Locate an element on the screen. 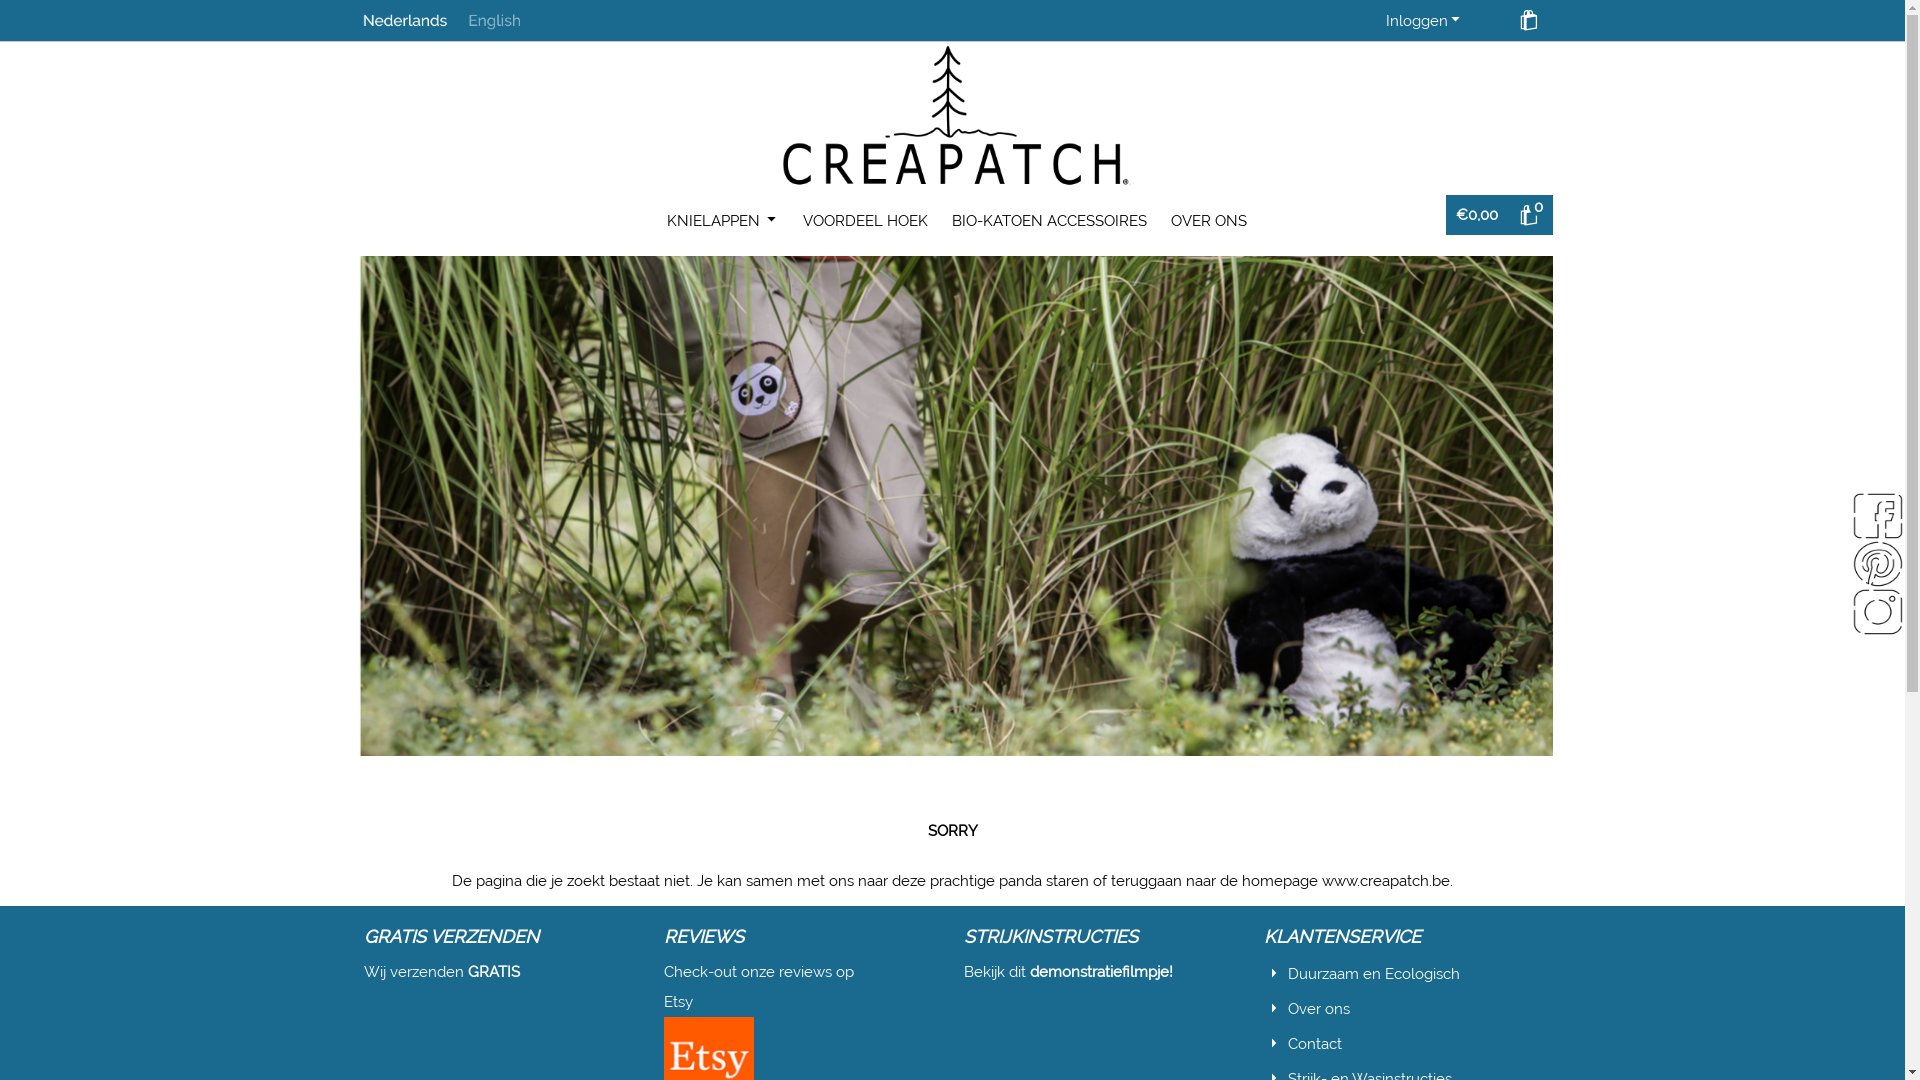  demonstratiefilmpje! is located at coordinates (1102, 972).